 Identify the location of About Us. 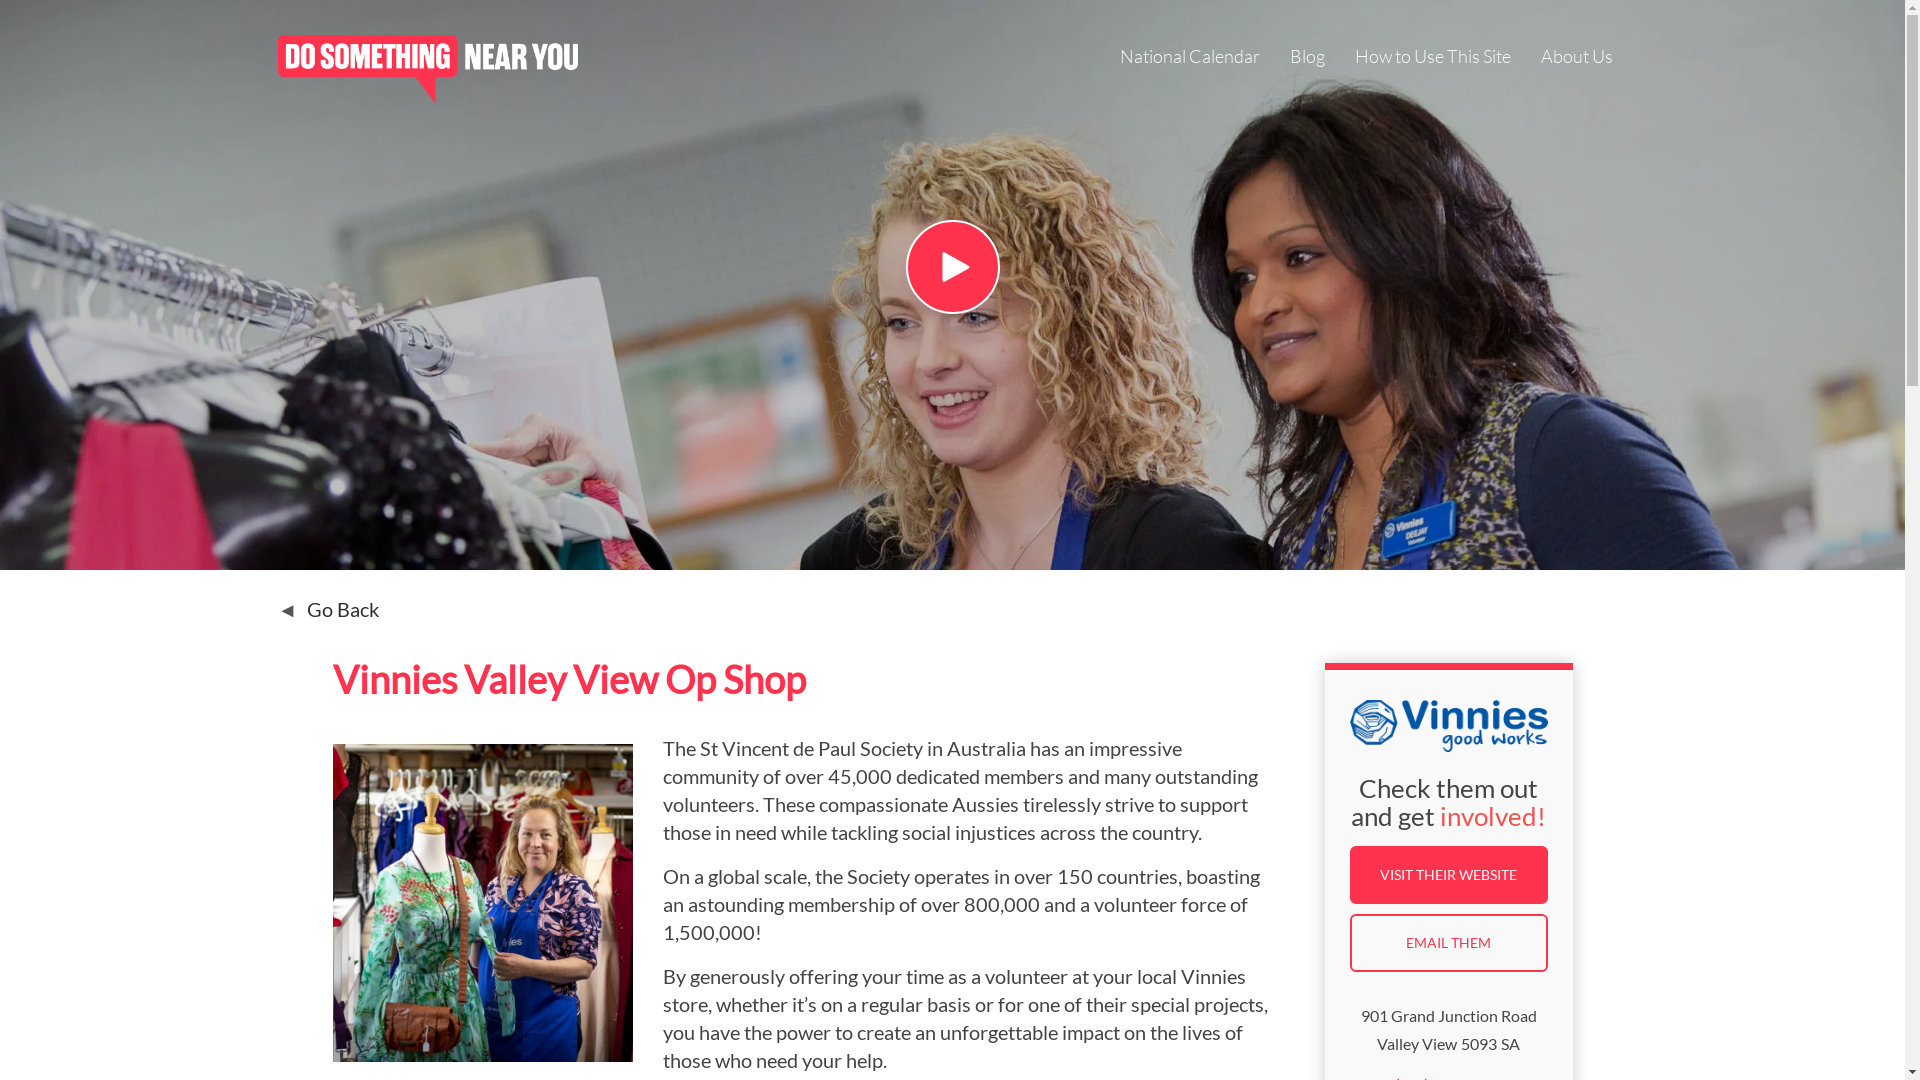
(1576, 58).